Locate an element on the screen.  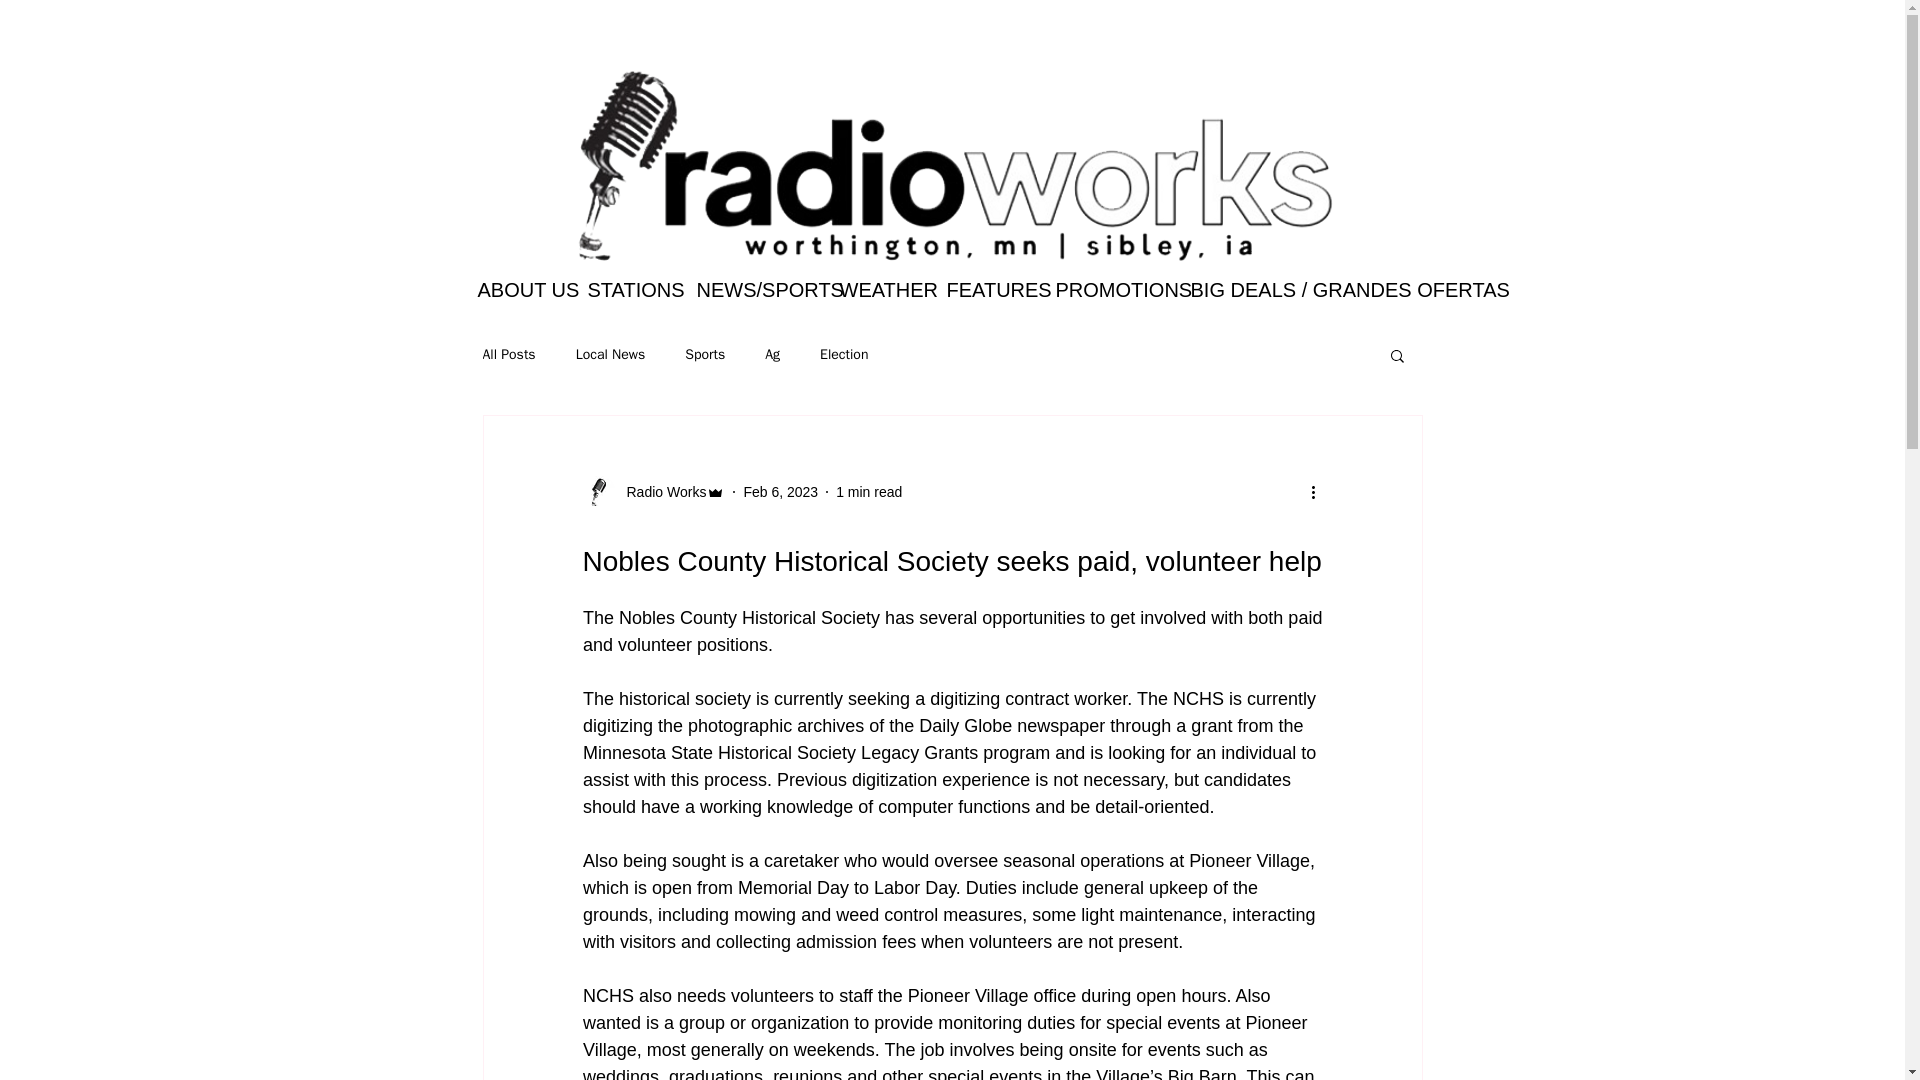
Radio Works is located at coordinates (653, 492).